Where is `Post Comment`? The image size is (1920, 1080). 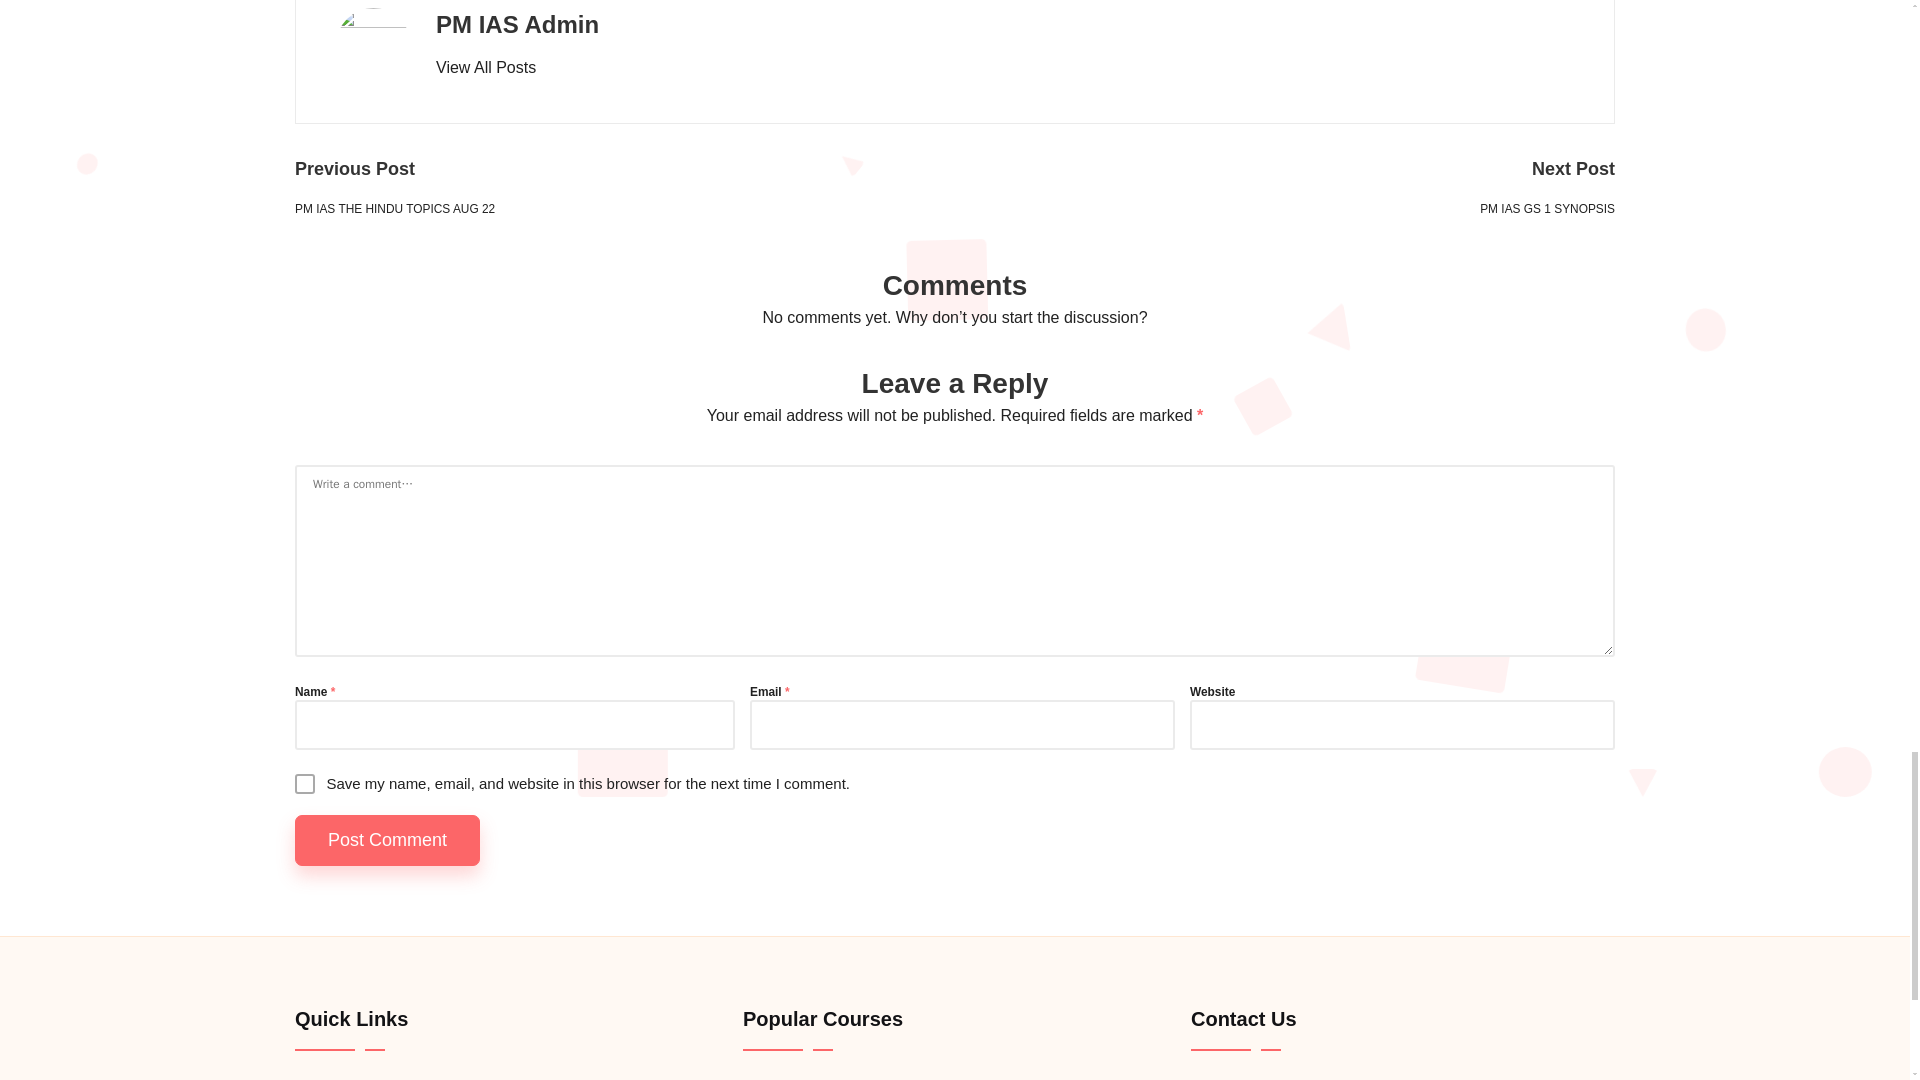
Post Comment is located at coordinates (388, 840).